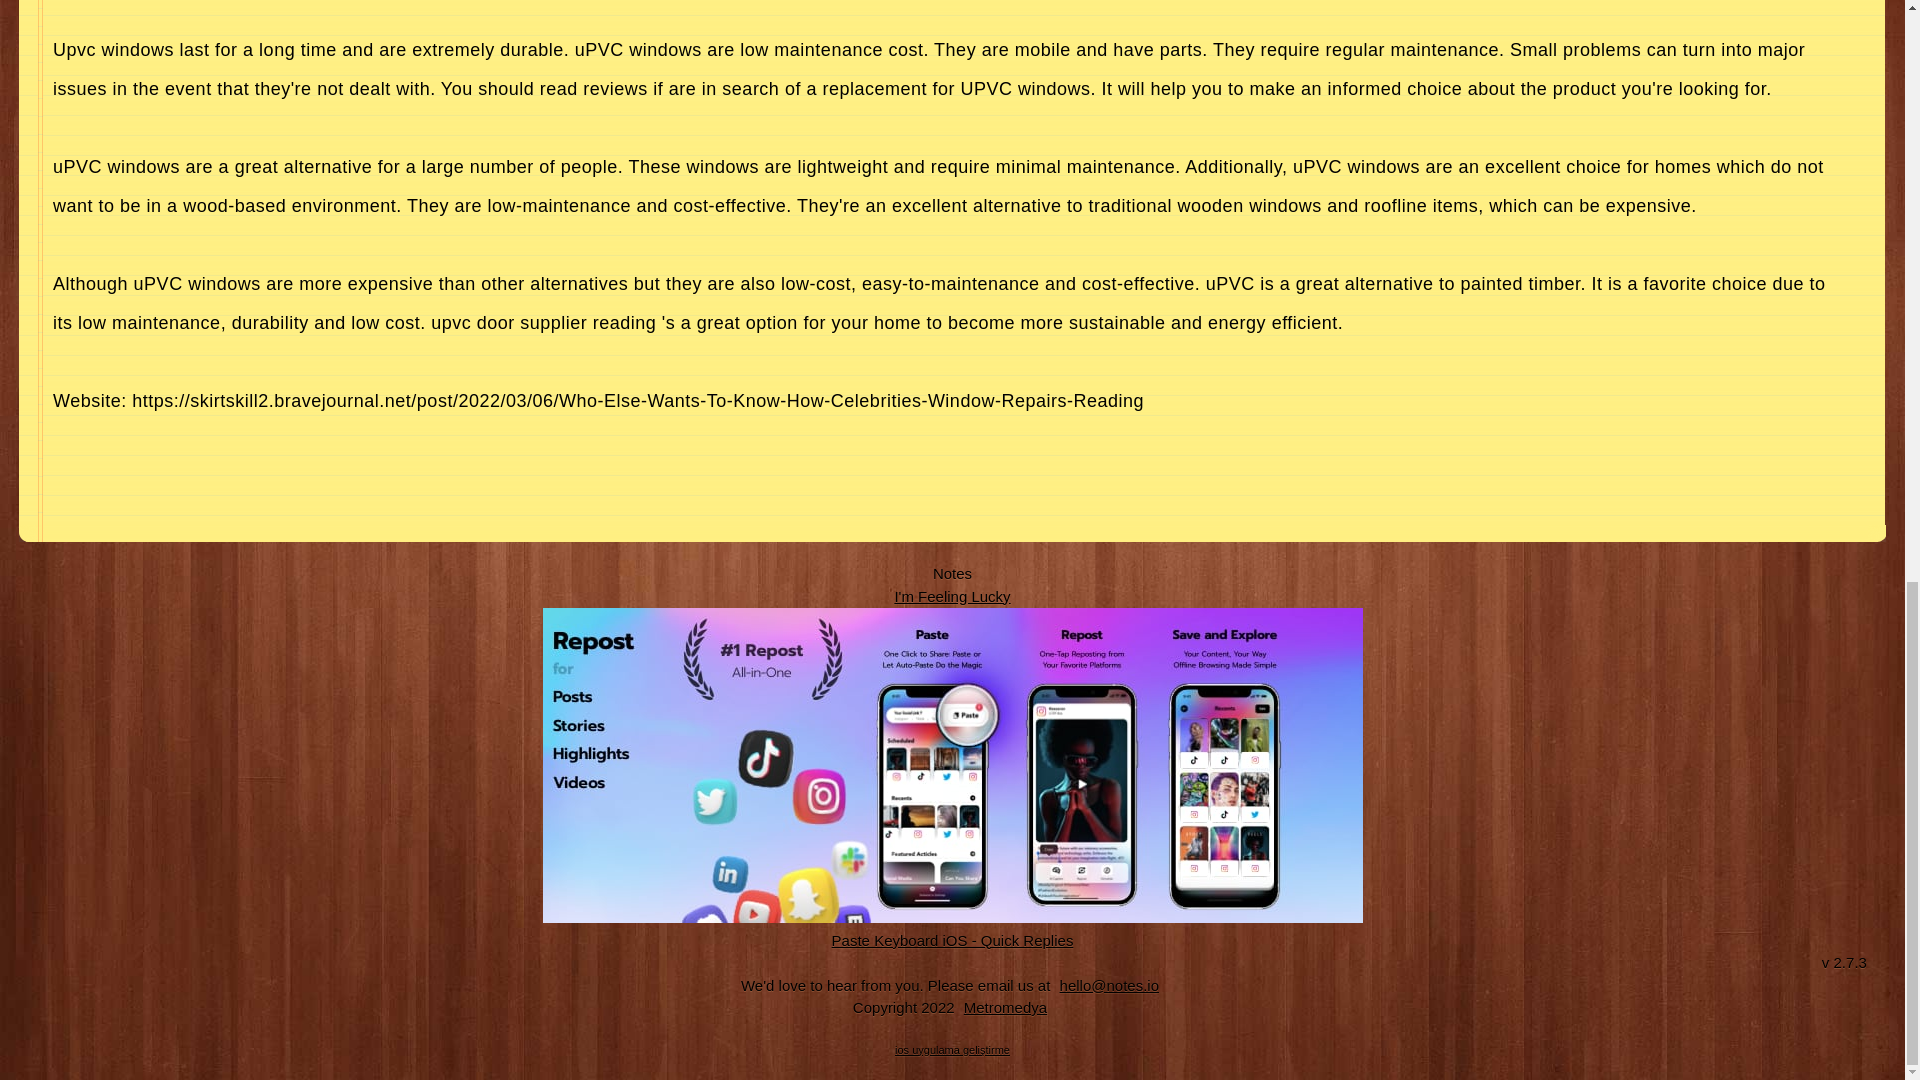 The image size is (1920, 1080). What do you see at coordinates (952, 596) in the screenshot?
I see `I'm Feeling Lucky` at bounding box center [952, 596].